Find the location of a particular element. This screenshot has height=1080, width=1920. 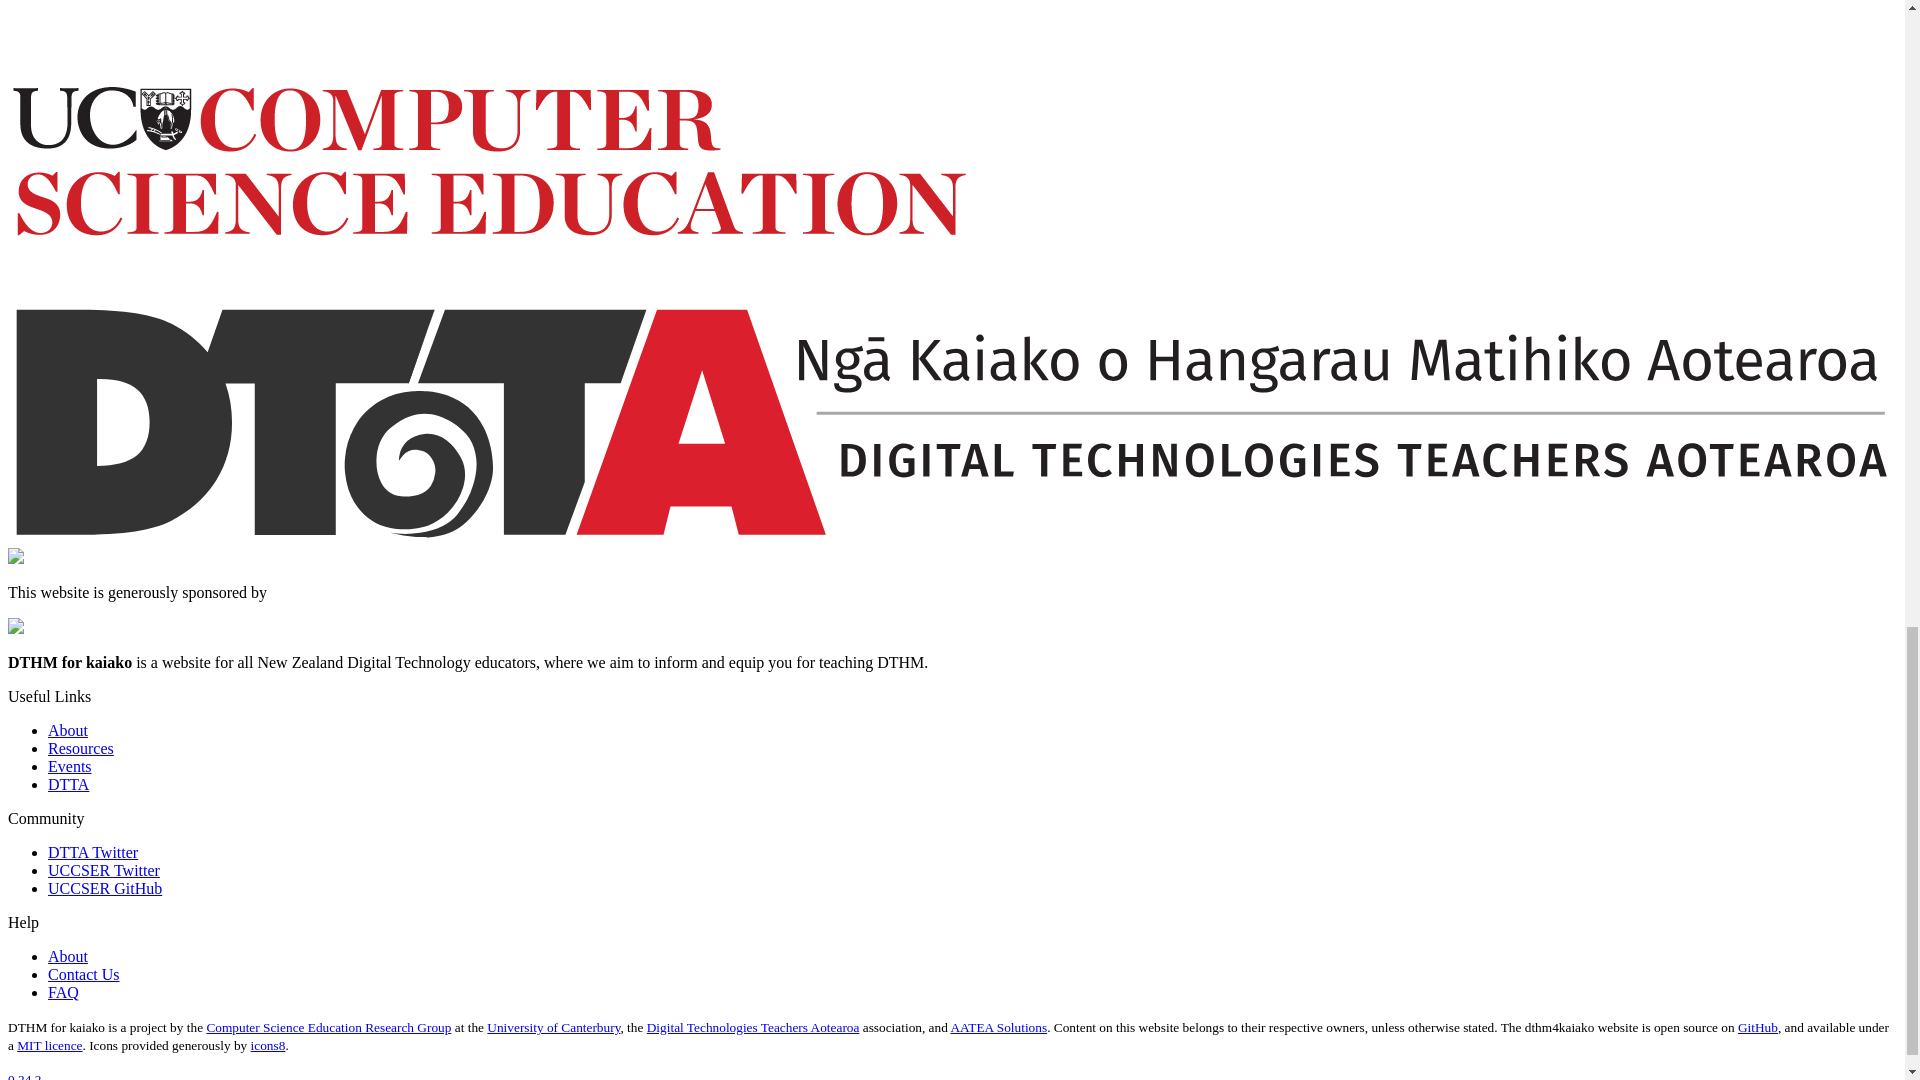

Resources is located at coordinates (80, 748).